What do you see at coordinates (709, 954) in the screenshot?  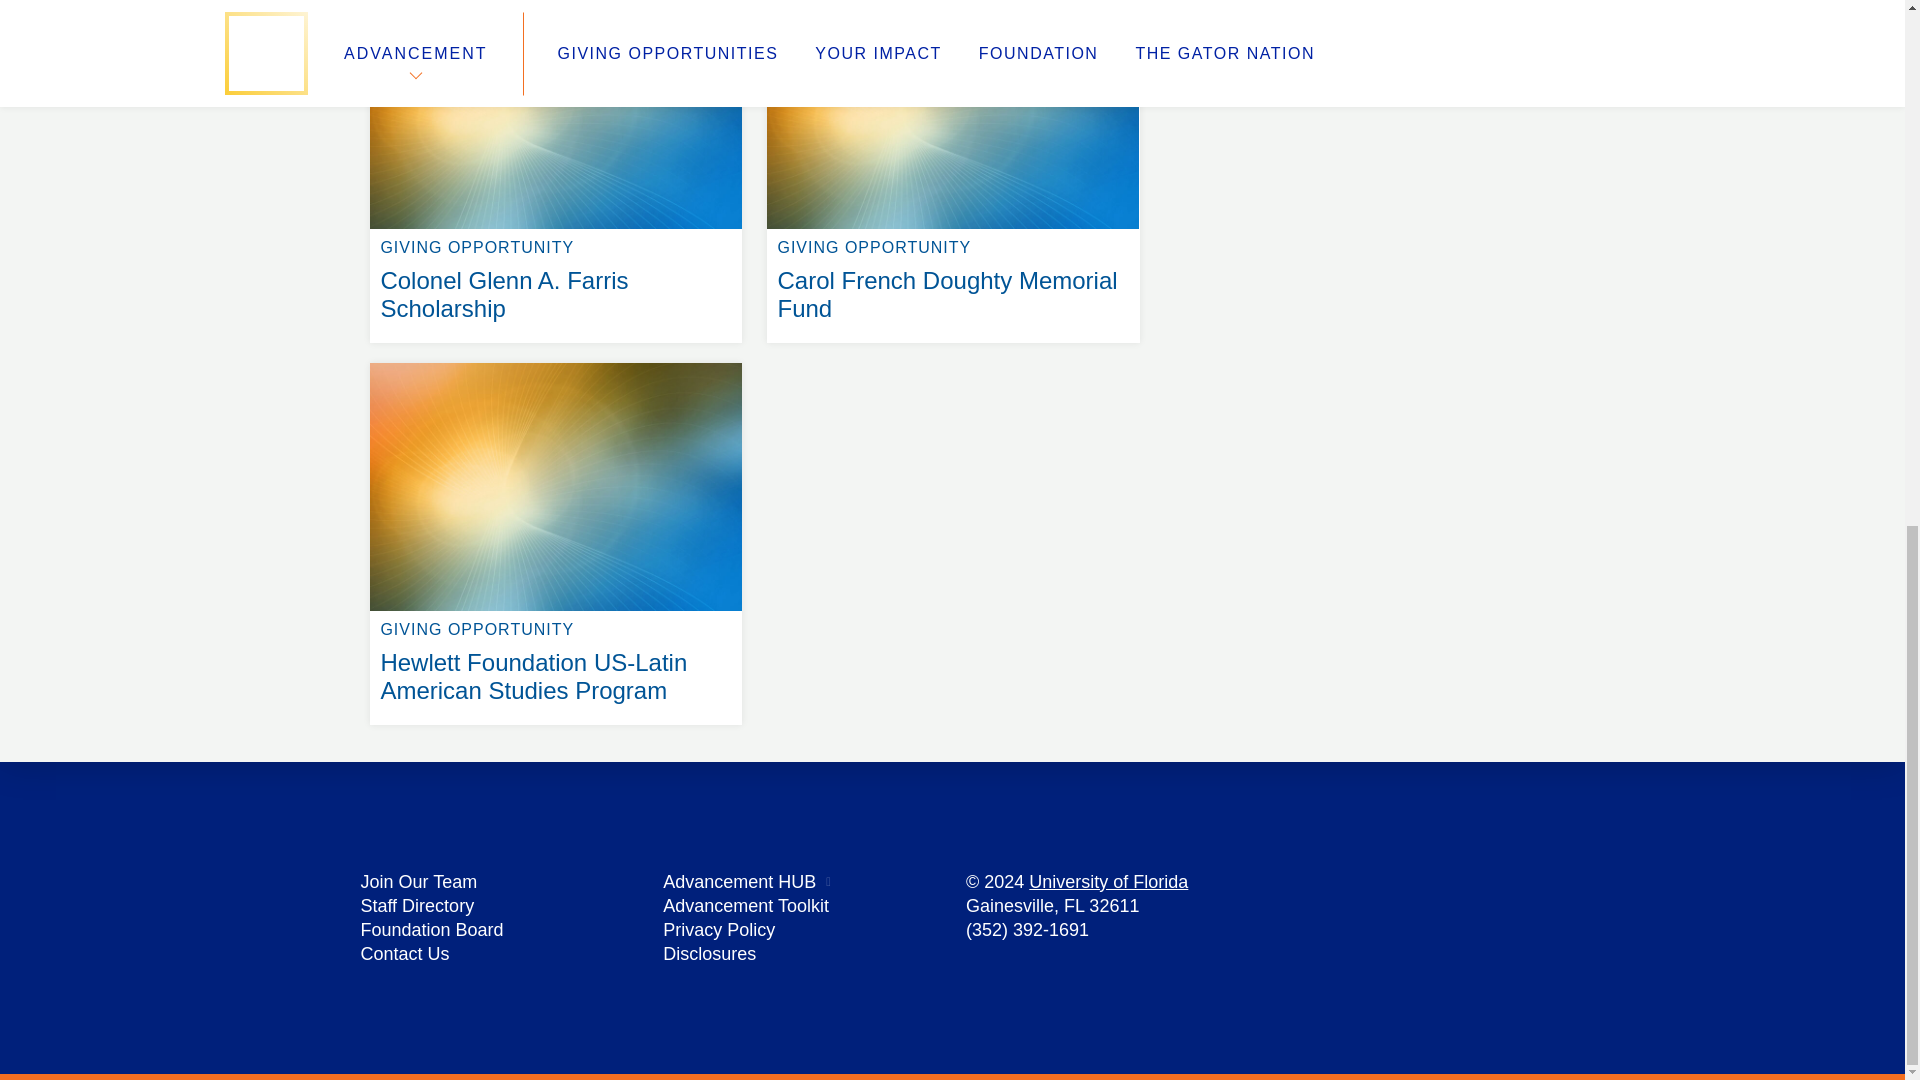 I see `Disclosures` at bounding box center [709, 954].